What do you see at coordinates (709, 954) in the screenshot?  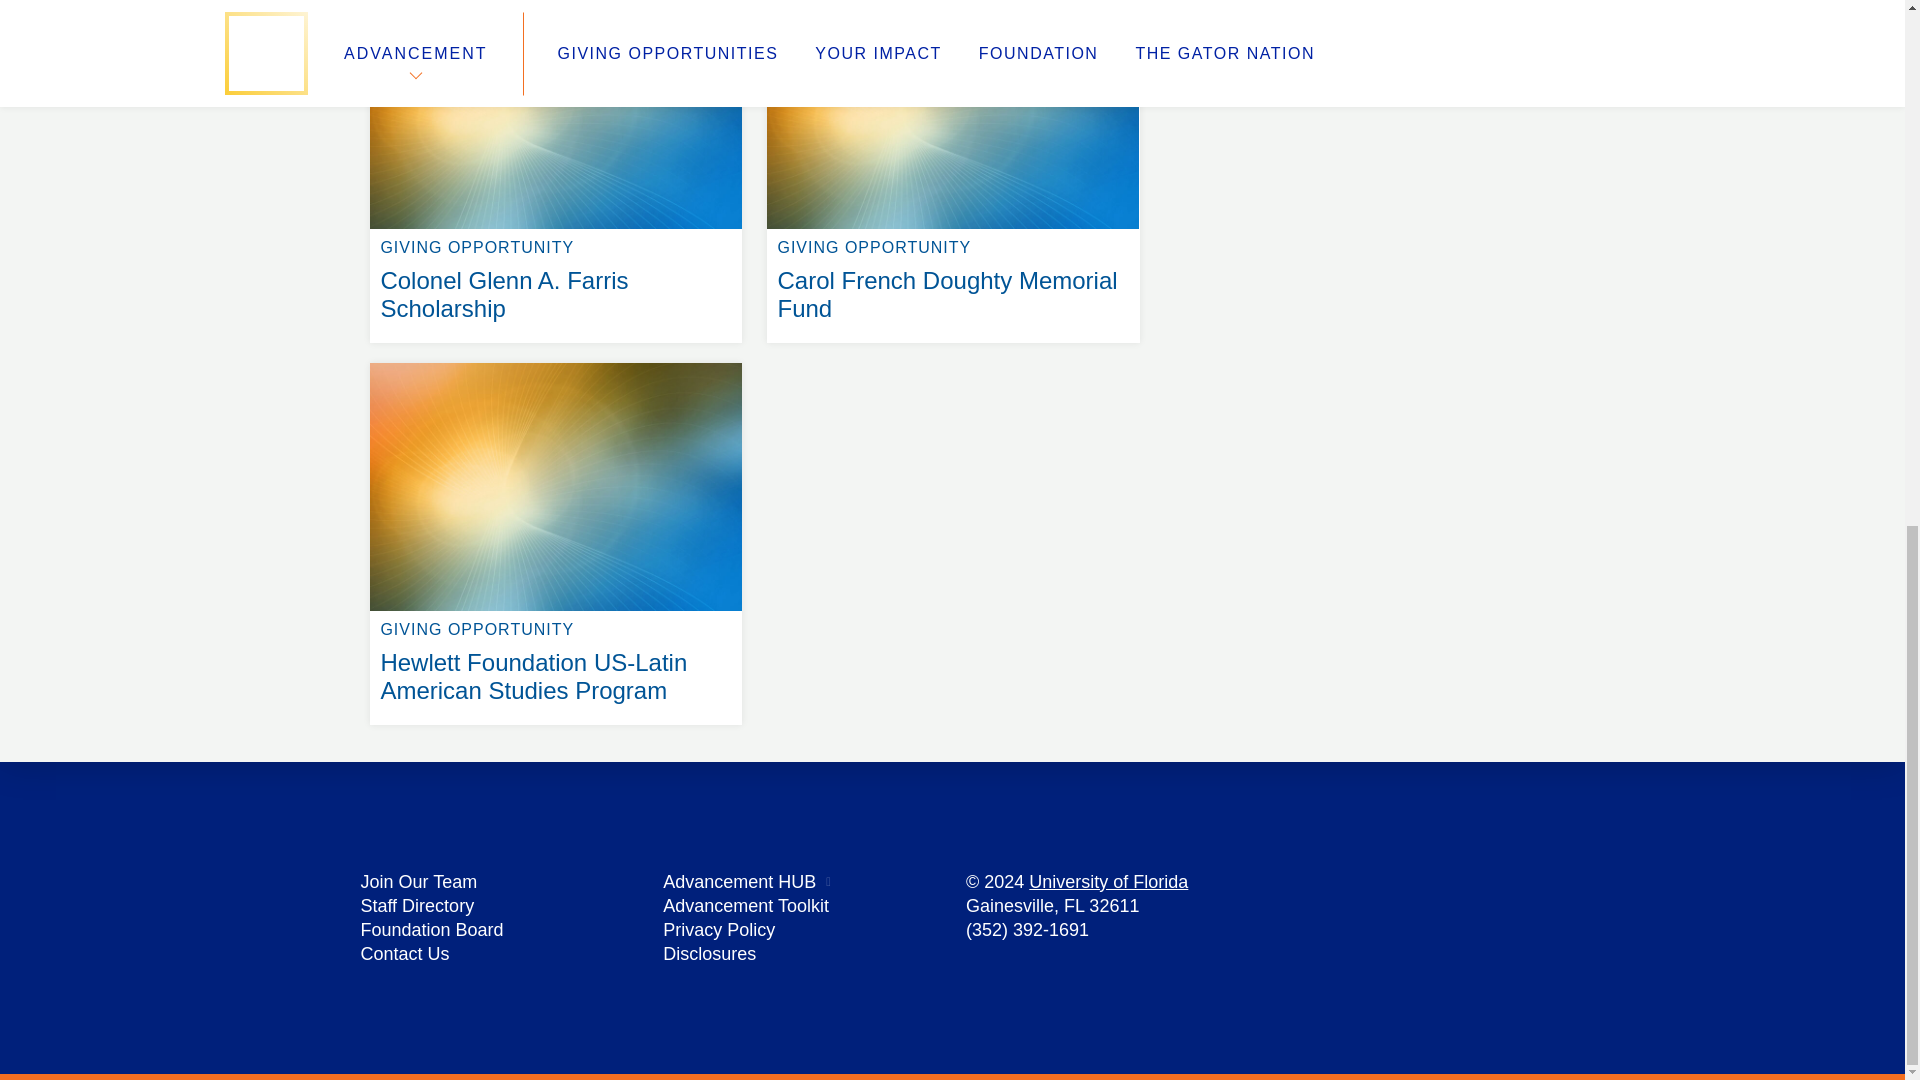 I see `Disclosures` at bounding box center [709, 954].